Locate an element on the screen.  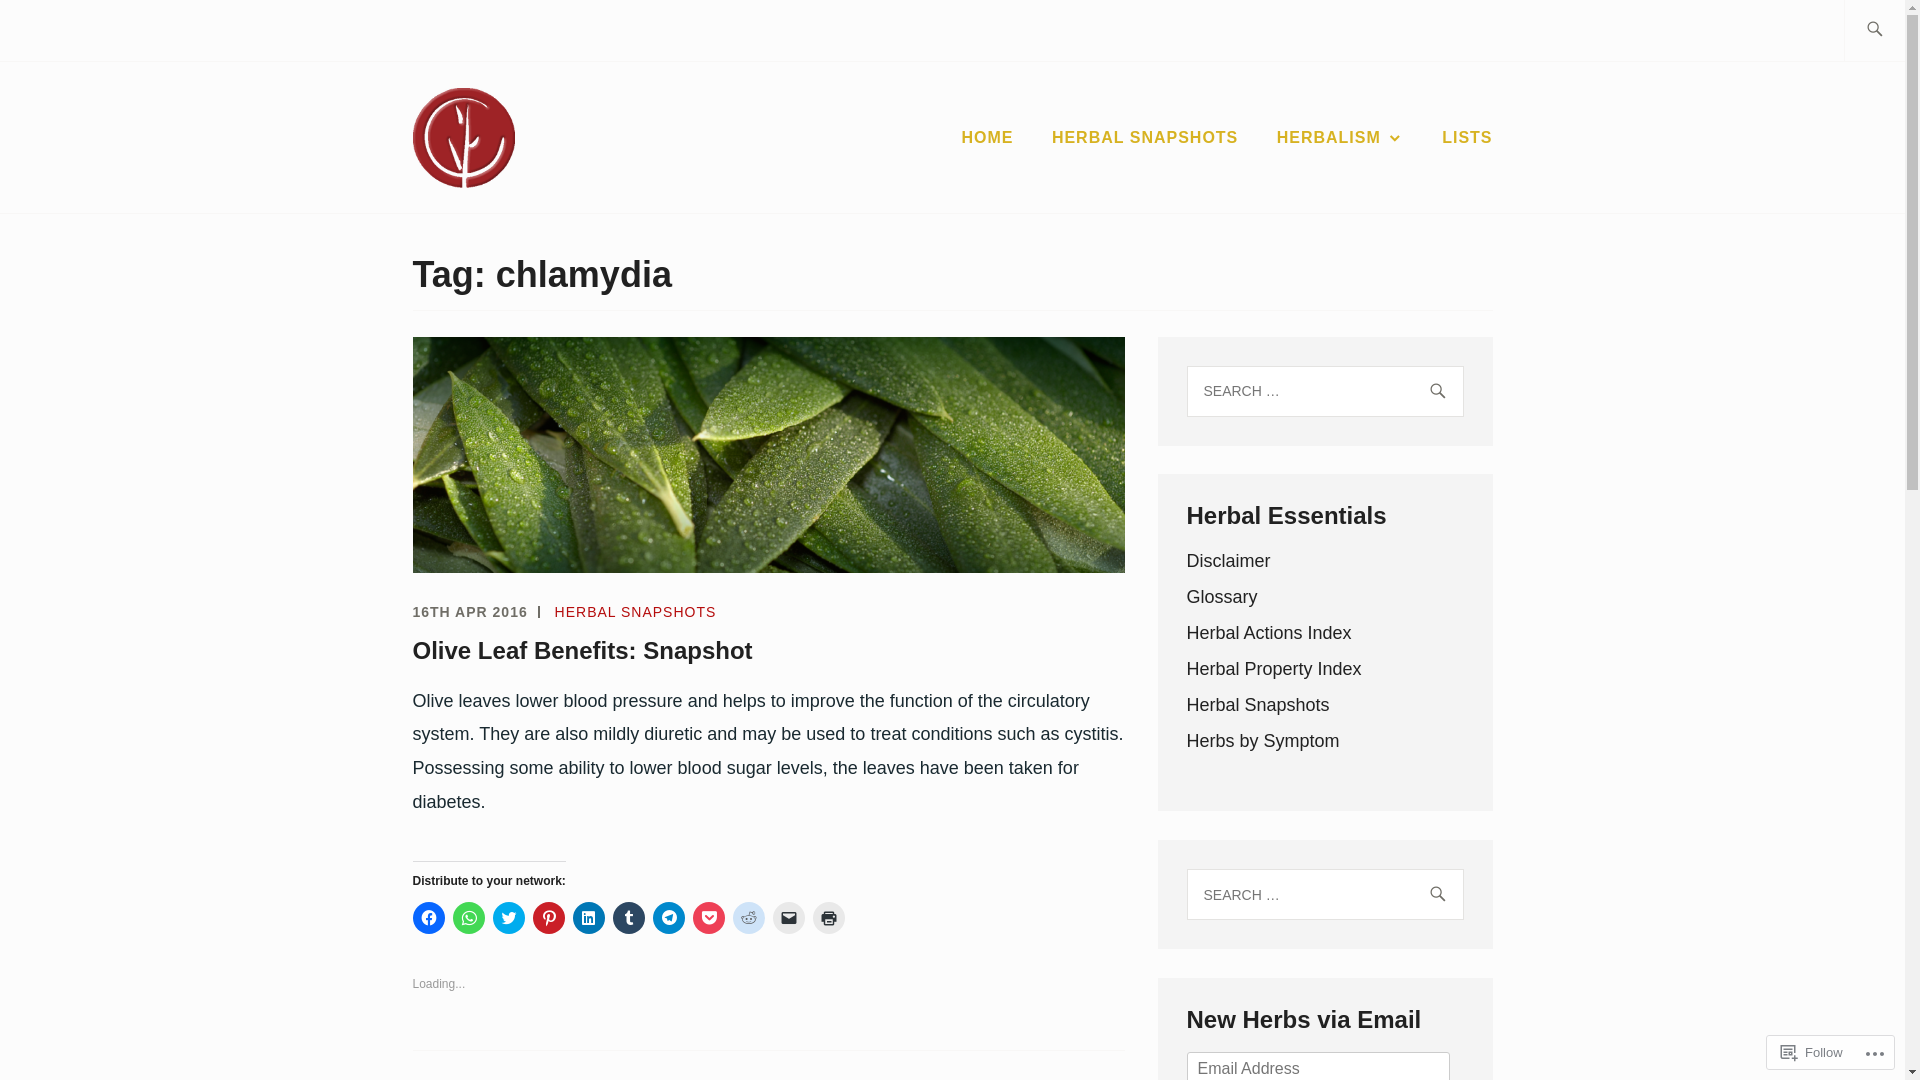
HERBAL SNAPSHOTS is located at coordinates (636, 612).